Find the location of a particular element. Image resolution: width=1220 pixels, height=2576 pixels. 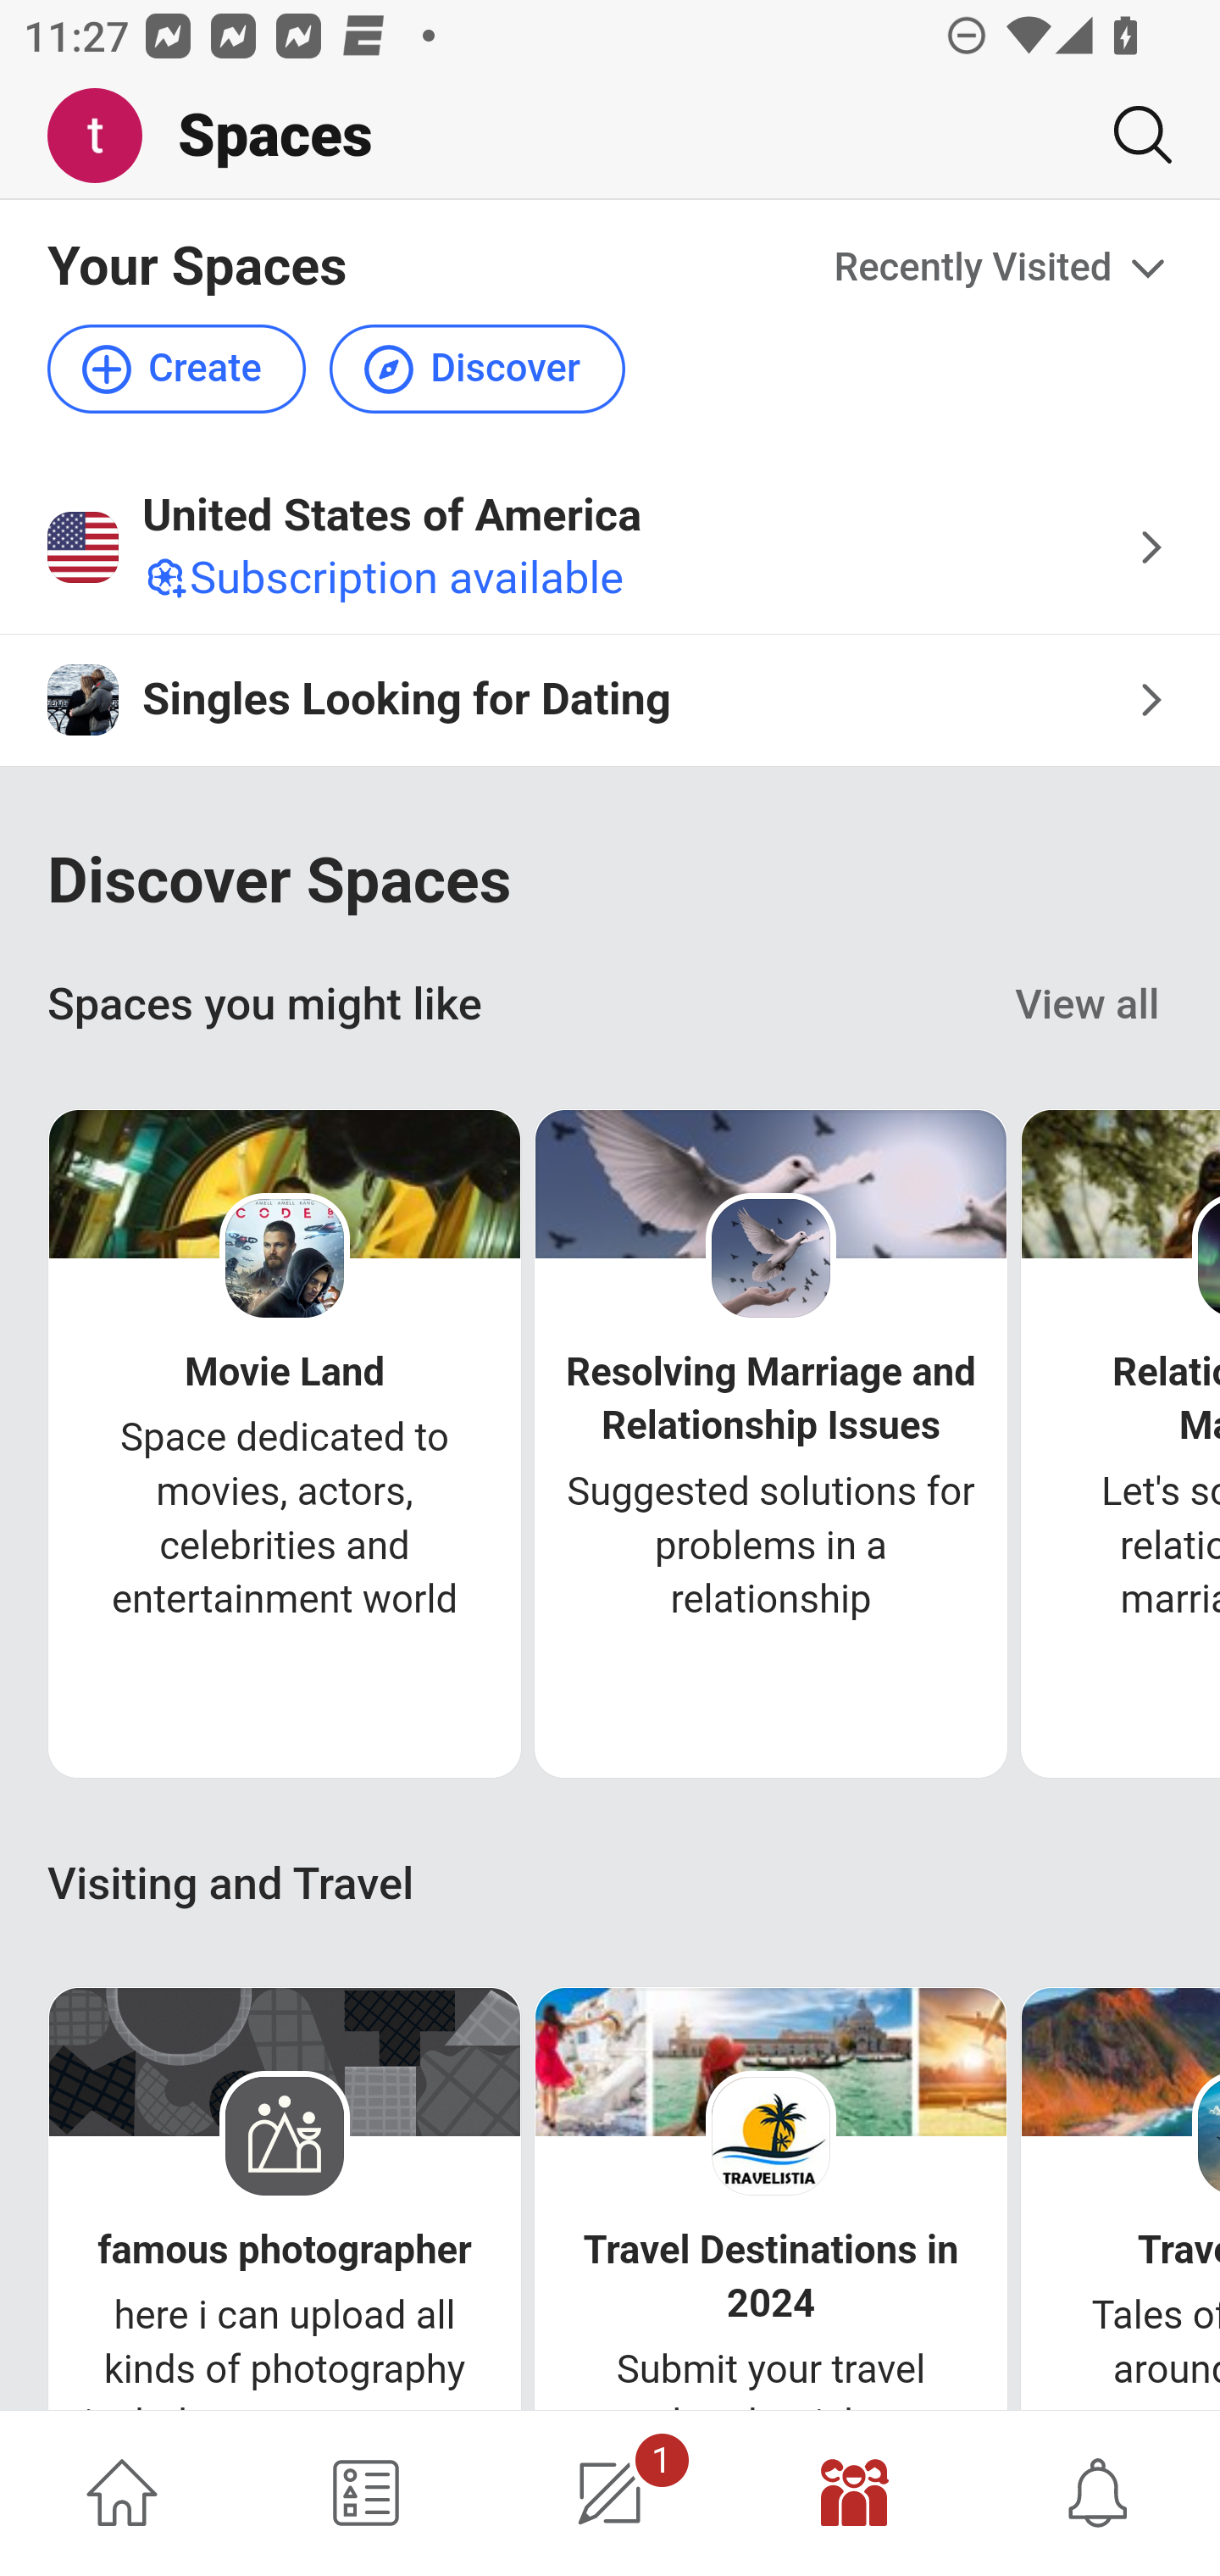

1 is located at coordinates (610, 2493).